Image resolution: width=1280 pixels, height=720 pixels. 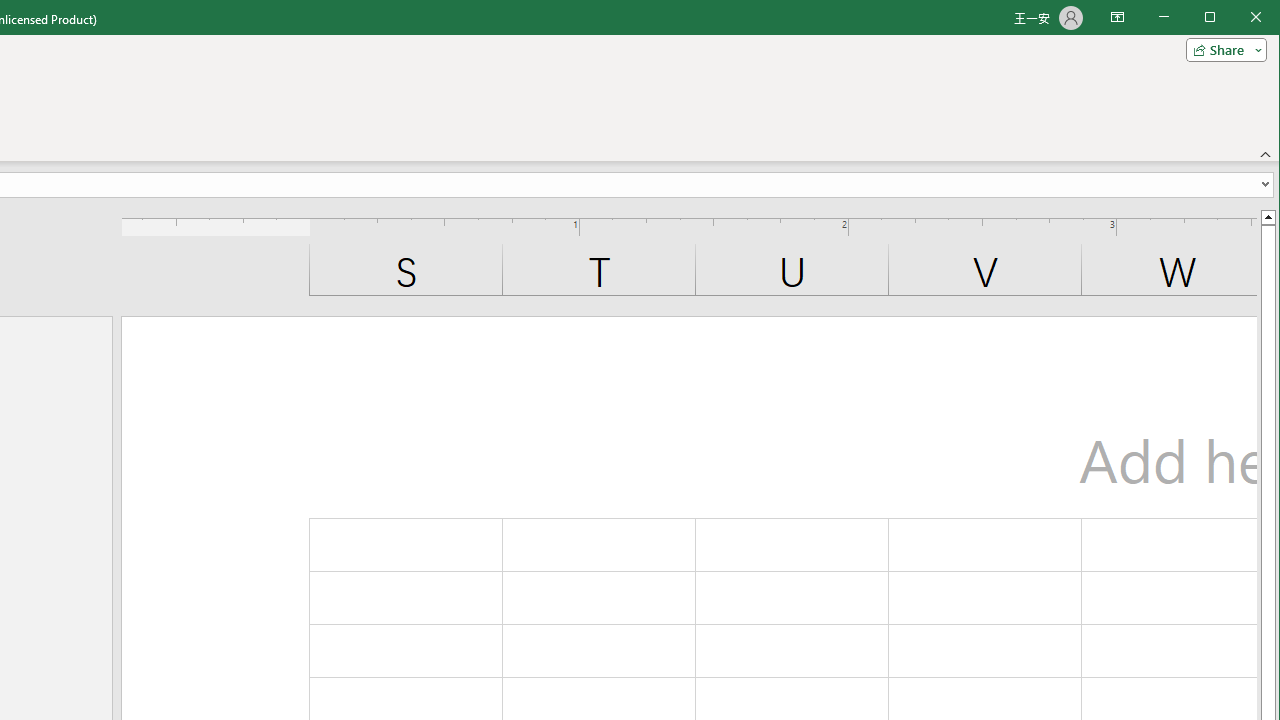 I want to click on Collapse the Ribbon, so click(x=1266, y=154).